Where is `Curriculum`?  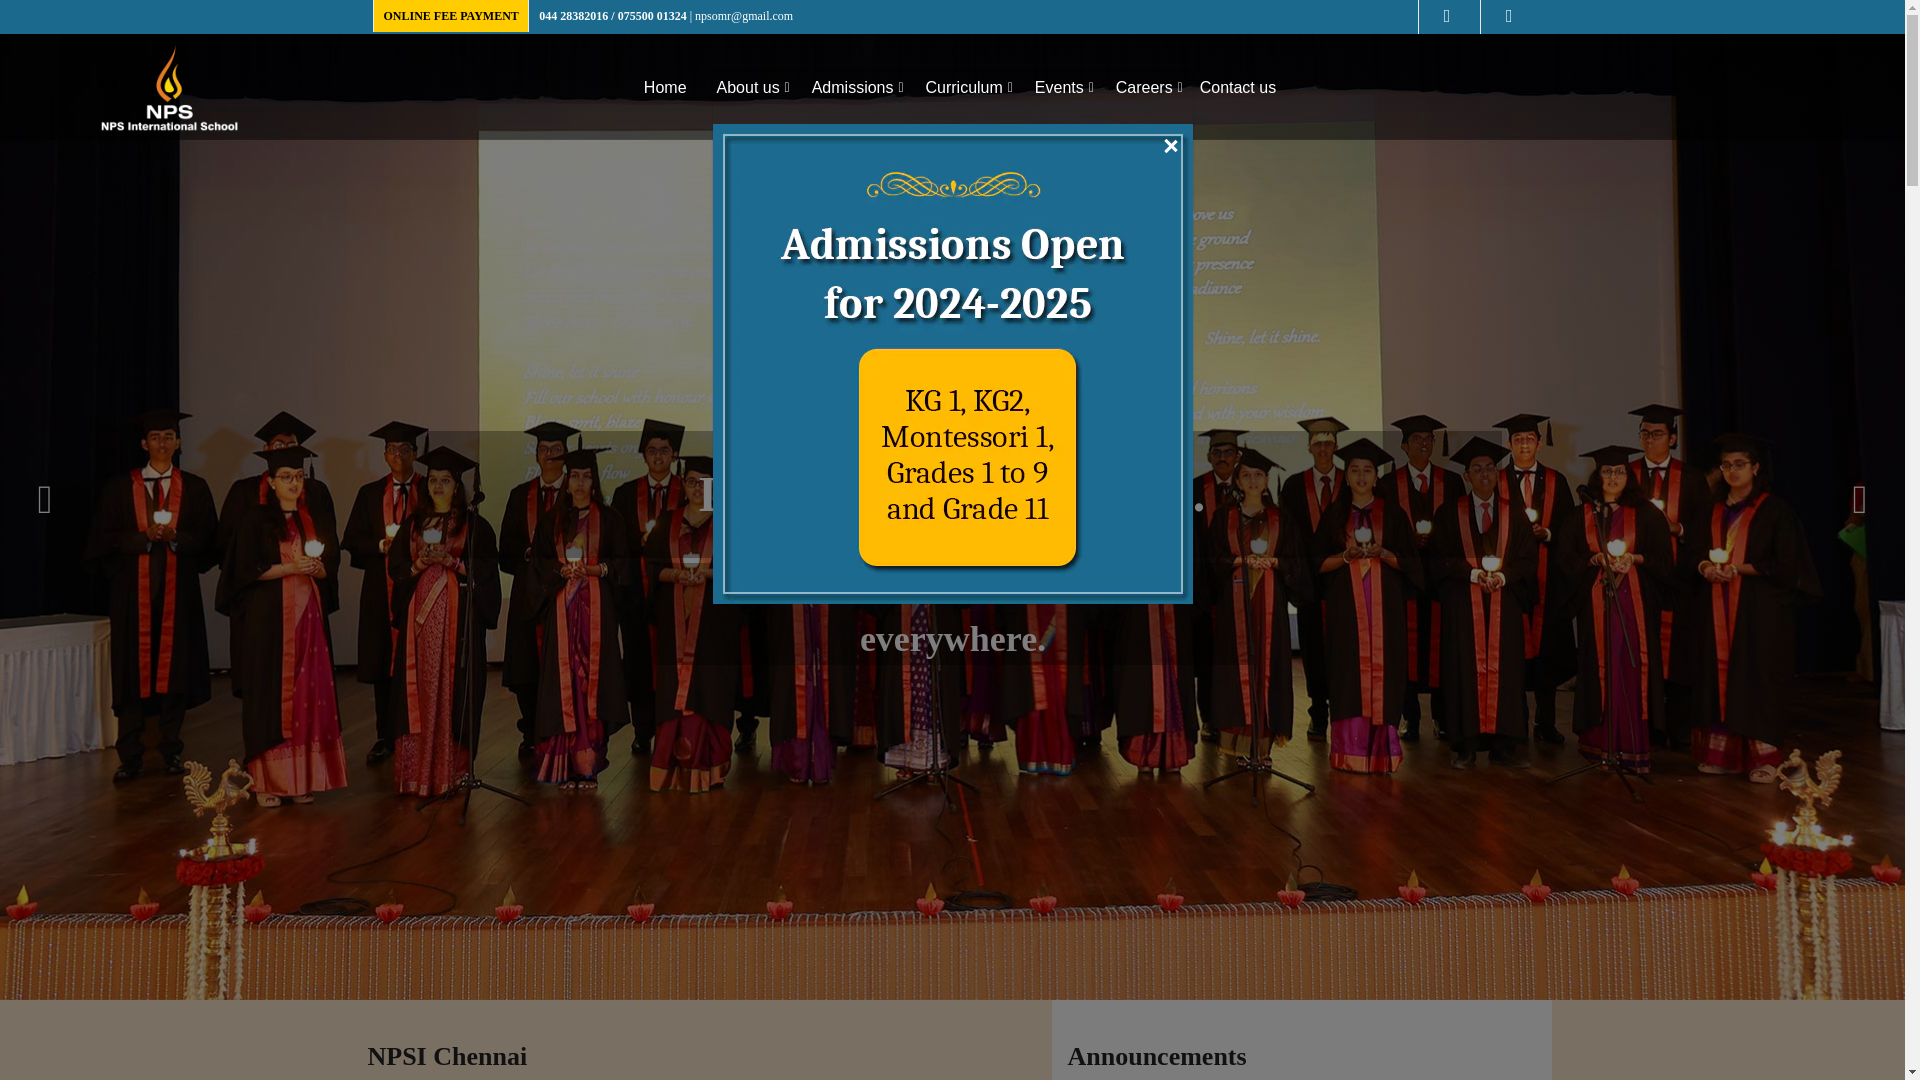
Curriculum is located at coordinates (965, 87).